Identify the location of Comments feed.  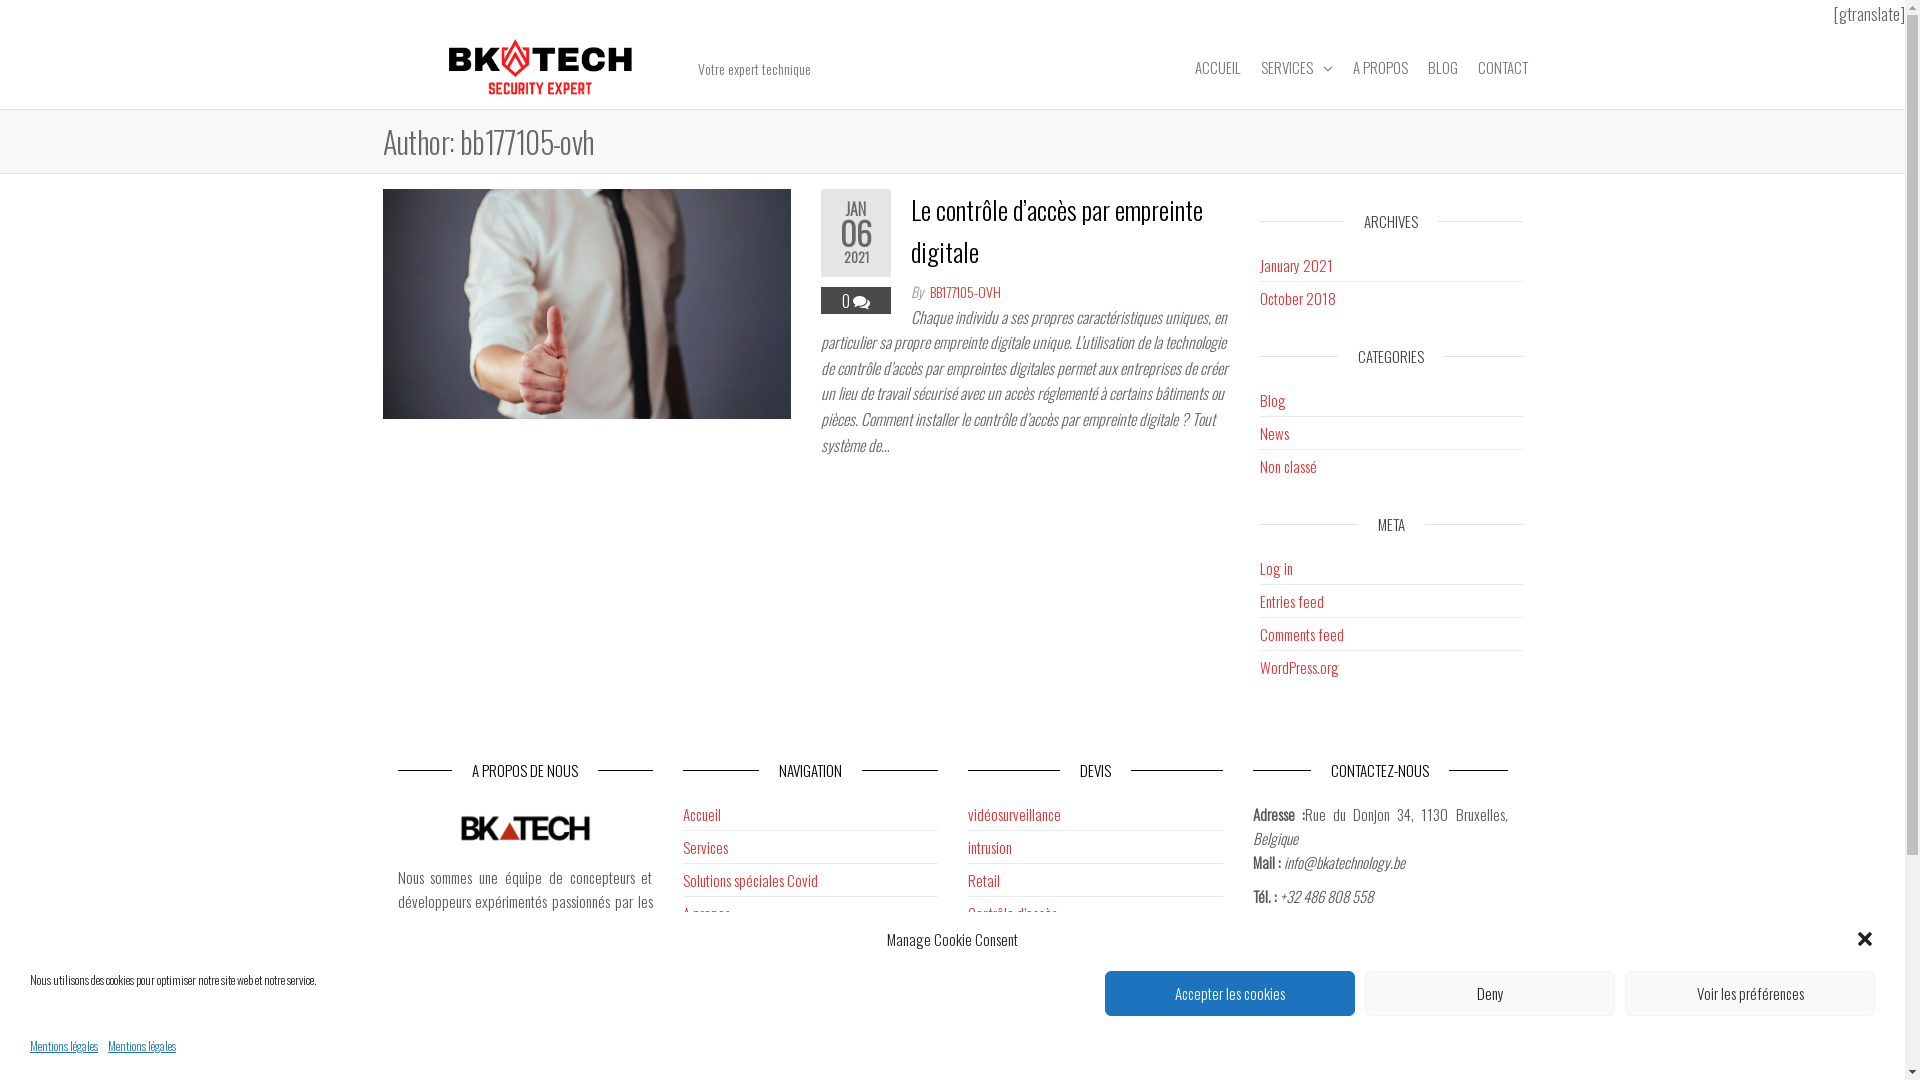
(1302, 634).